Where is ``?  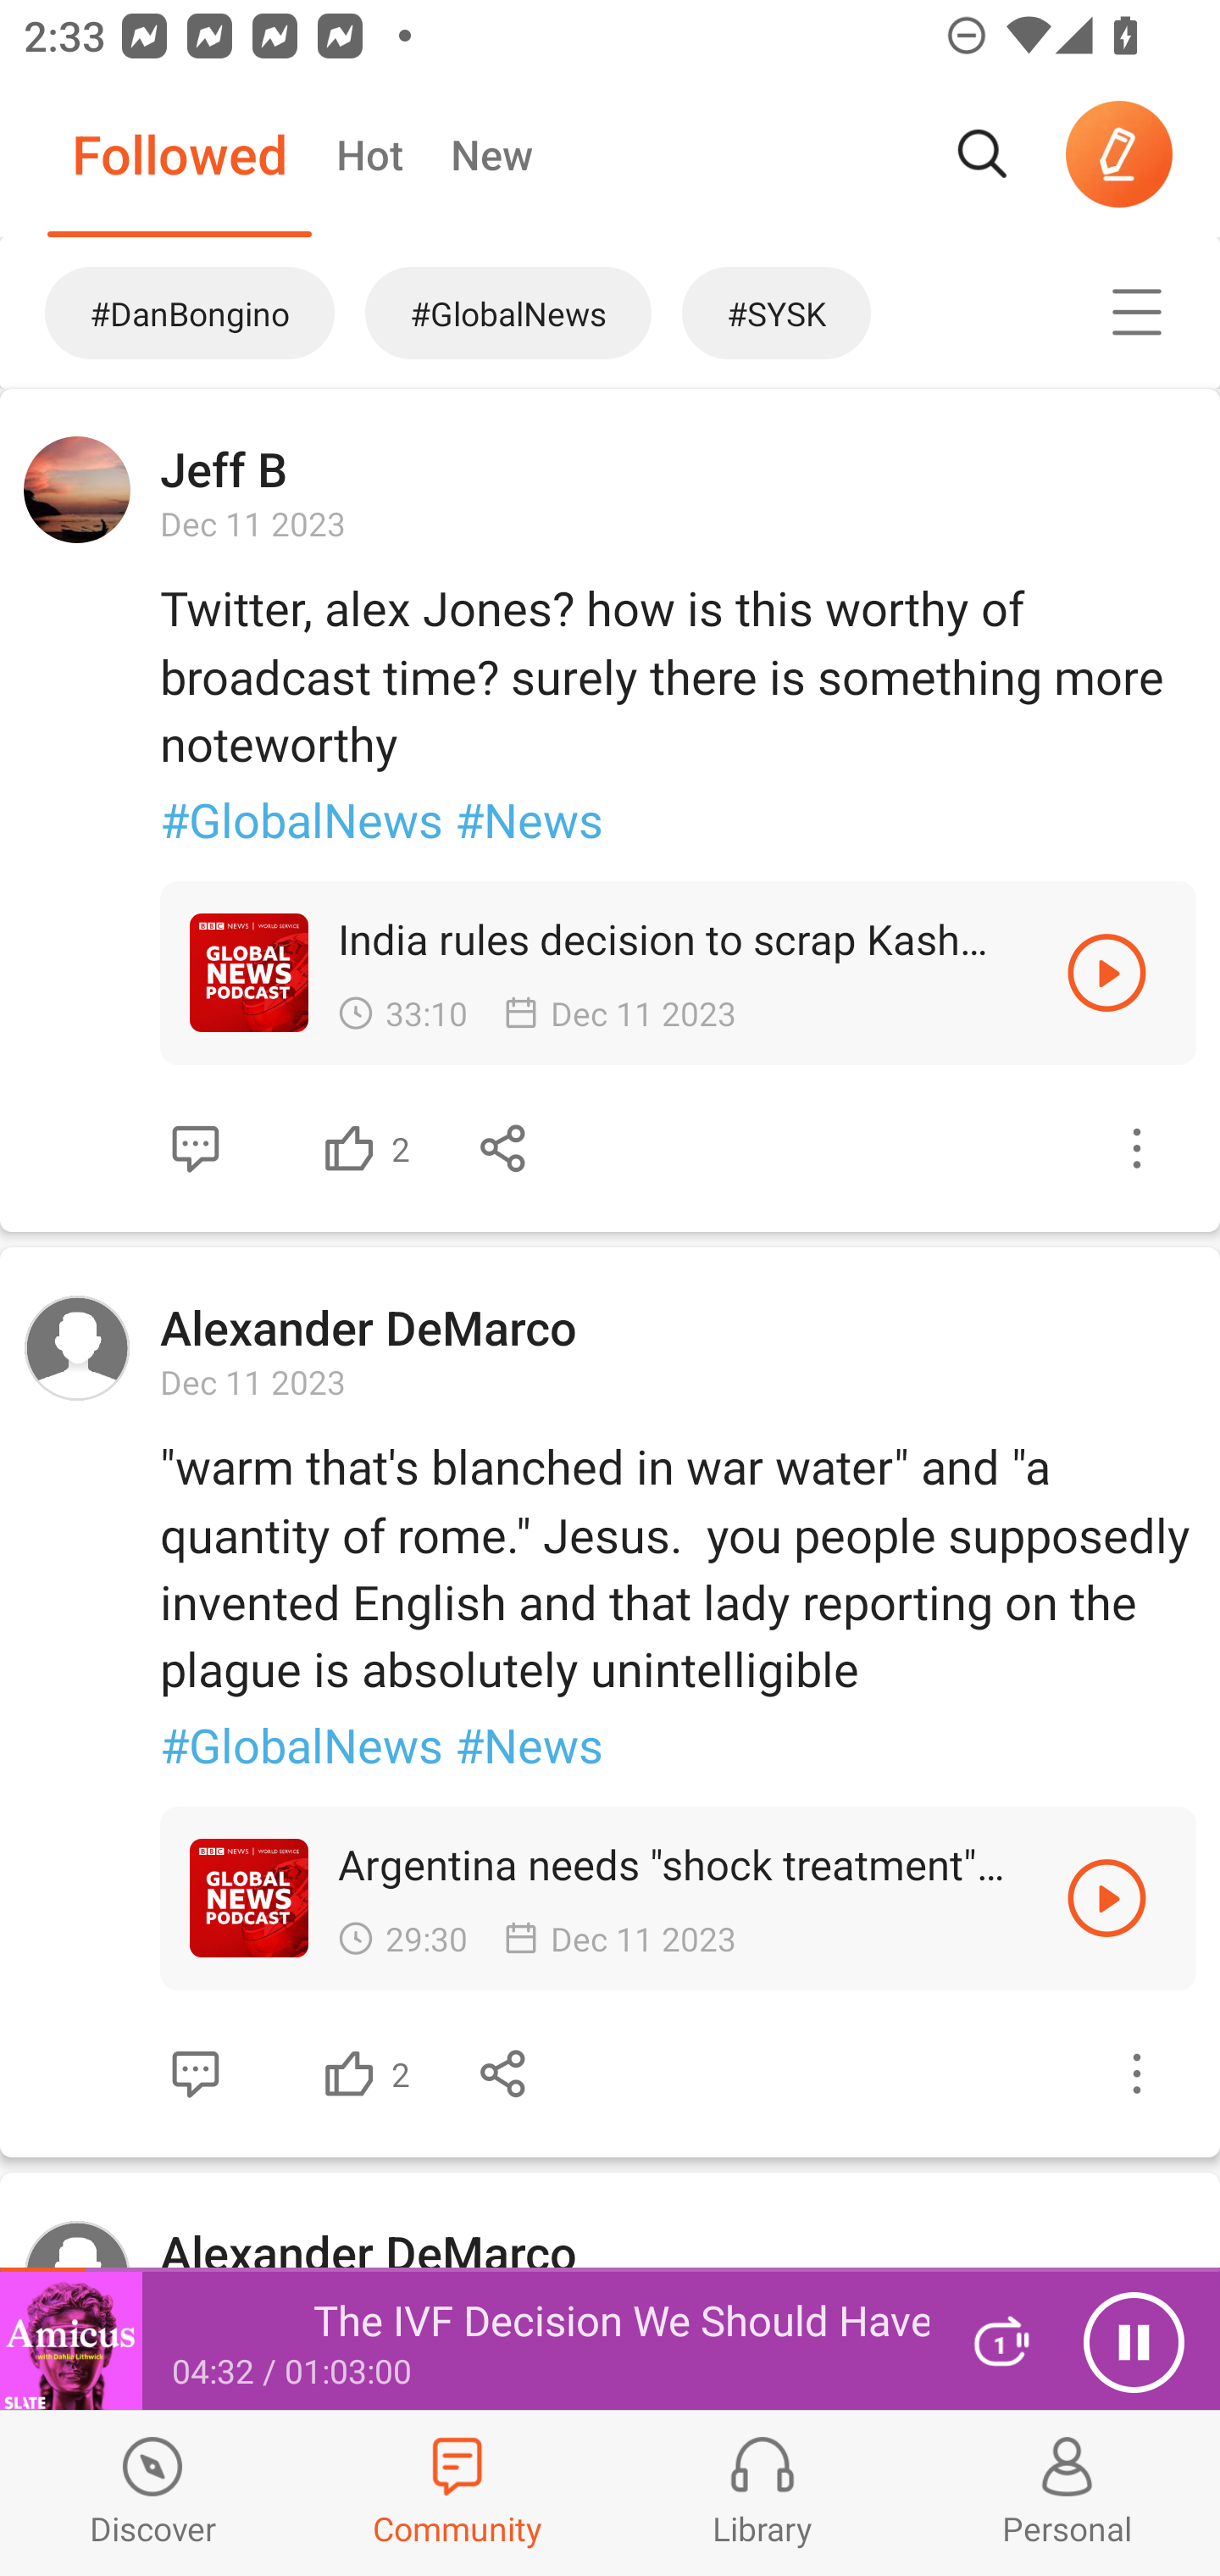  is located at coordinates (349, 2074).